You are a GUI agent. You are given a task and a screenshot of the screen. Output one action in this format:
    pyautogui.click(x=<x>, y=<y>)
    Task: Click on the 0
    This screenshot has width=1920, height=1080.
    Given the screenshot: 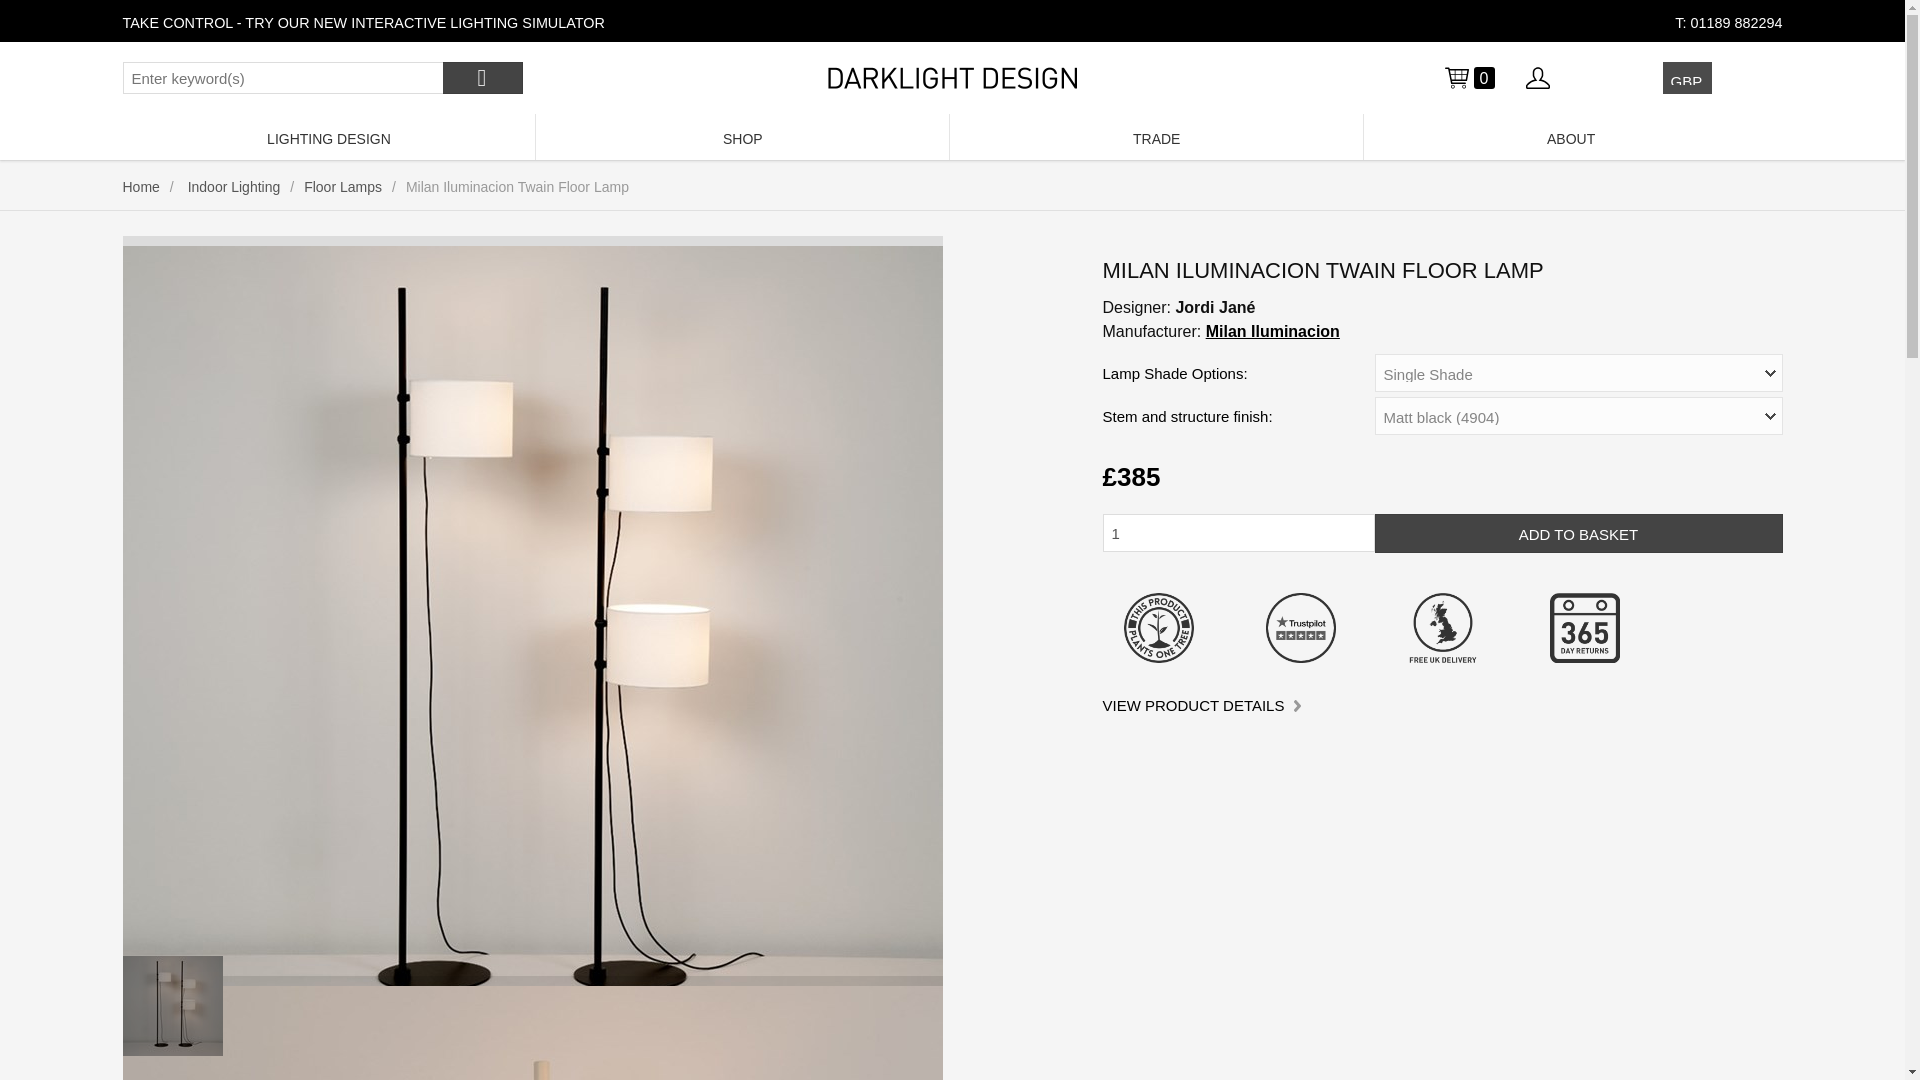 What is the action you would take?
    pyautogui.click(x=1468, y=77)
    